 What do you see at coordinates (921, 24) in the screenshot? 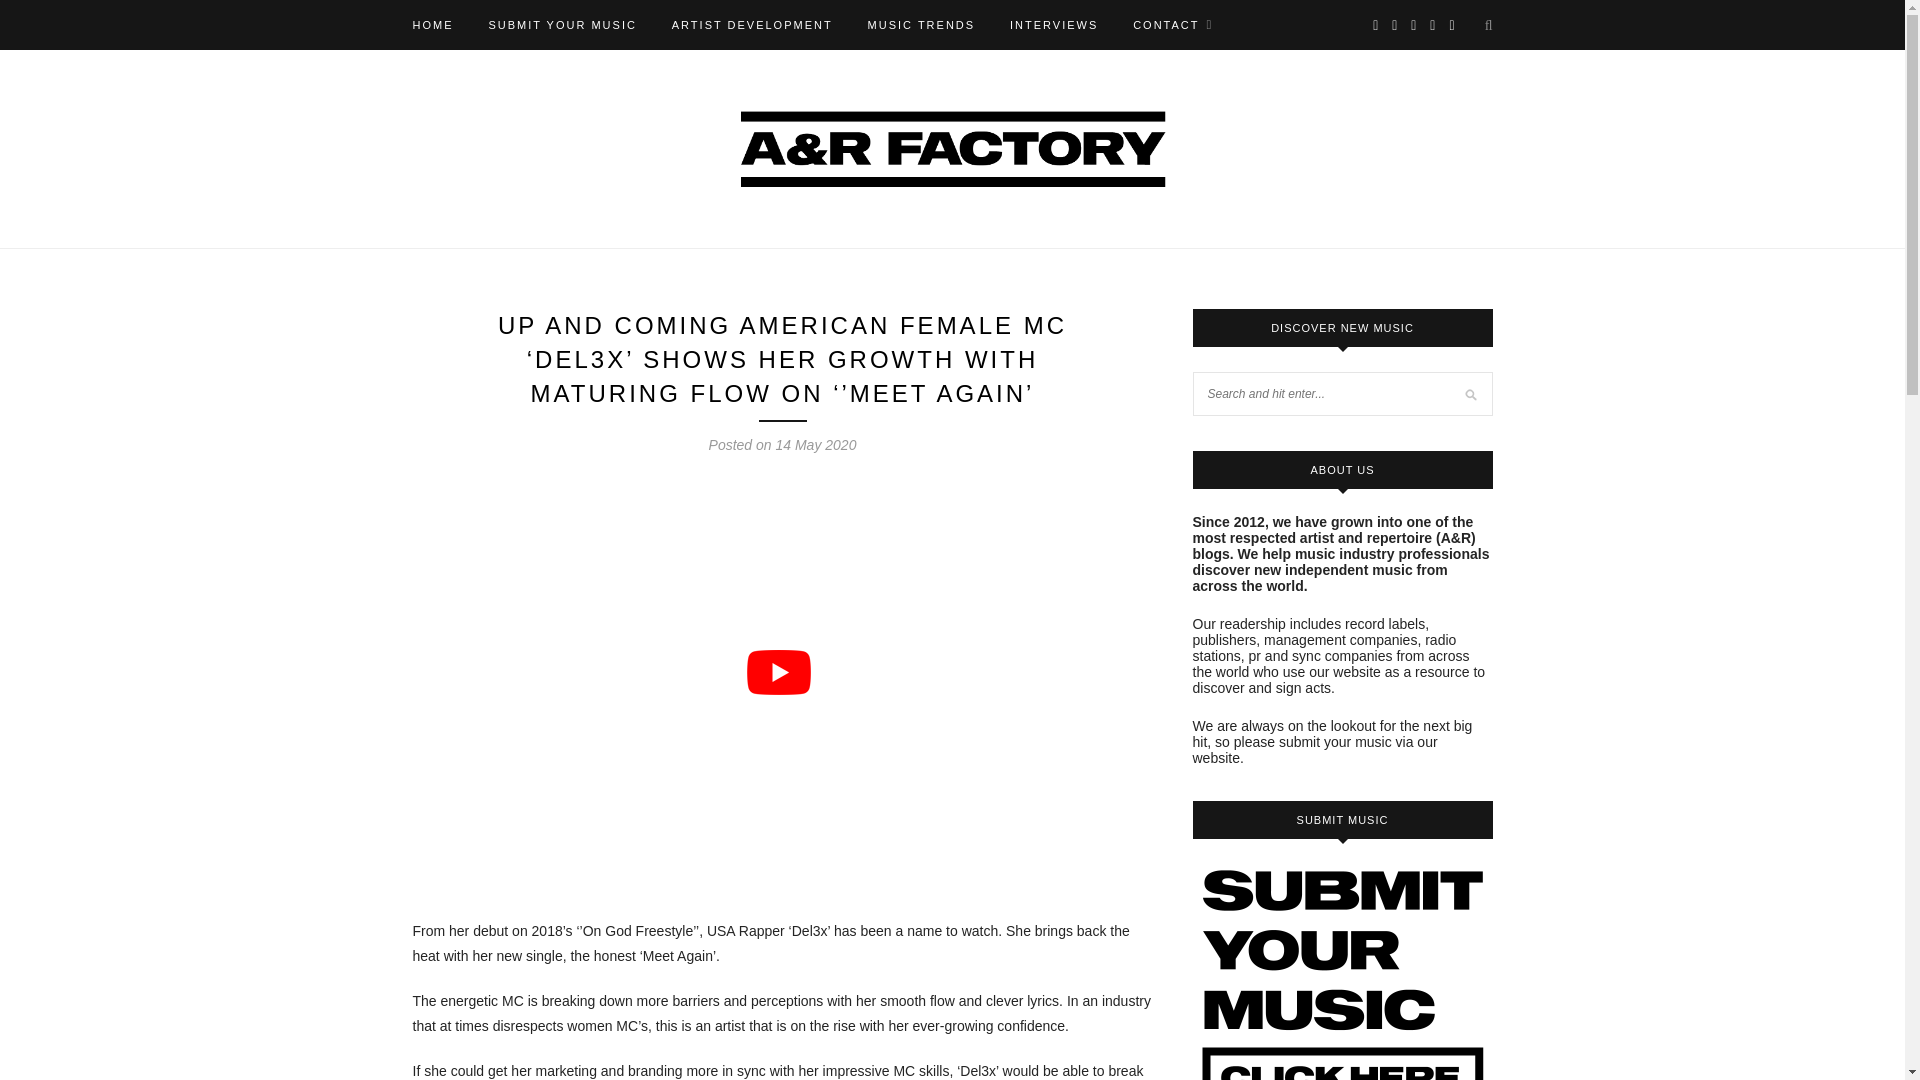
I see `MUSIC TRENDS` at bounding box center [921, 24].